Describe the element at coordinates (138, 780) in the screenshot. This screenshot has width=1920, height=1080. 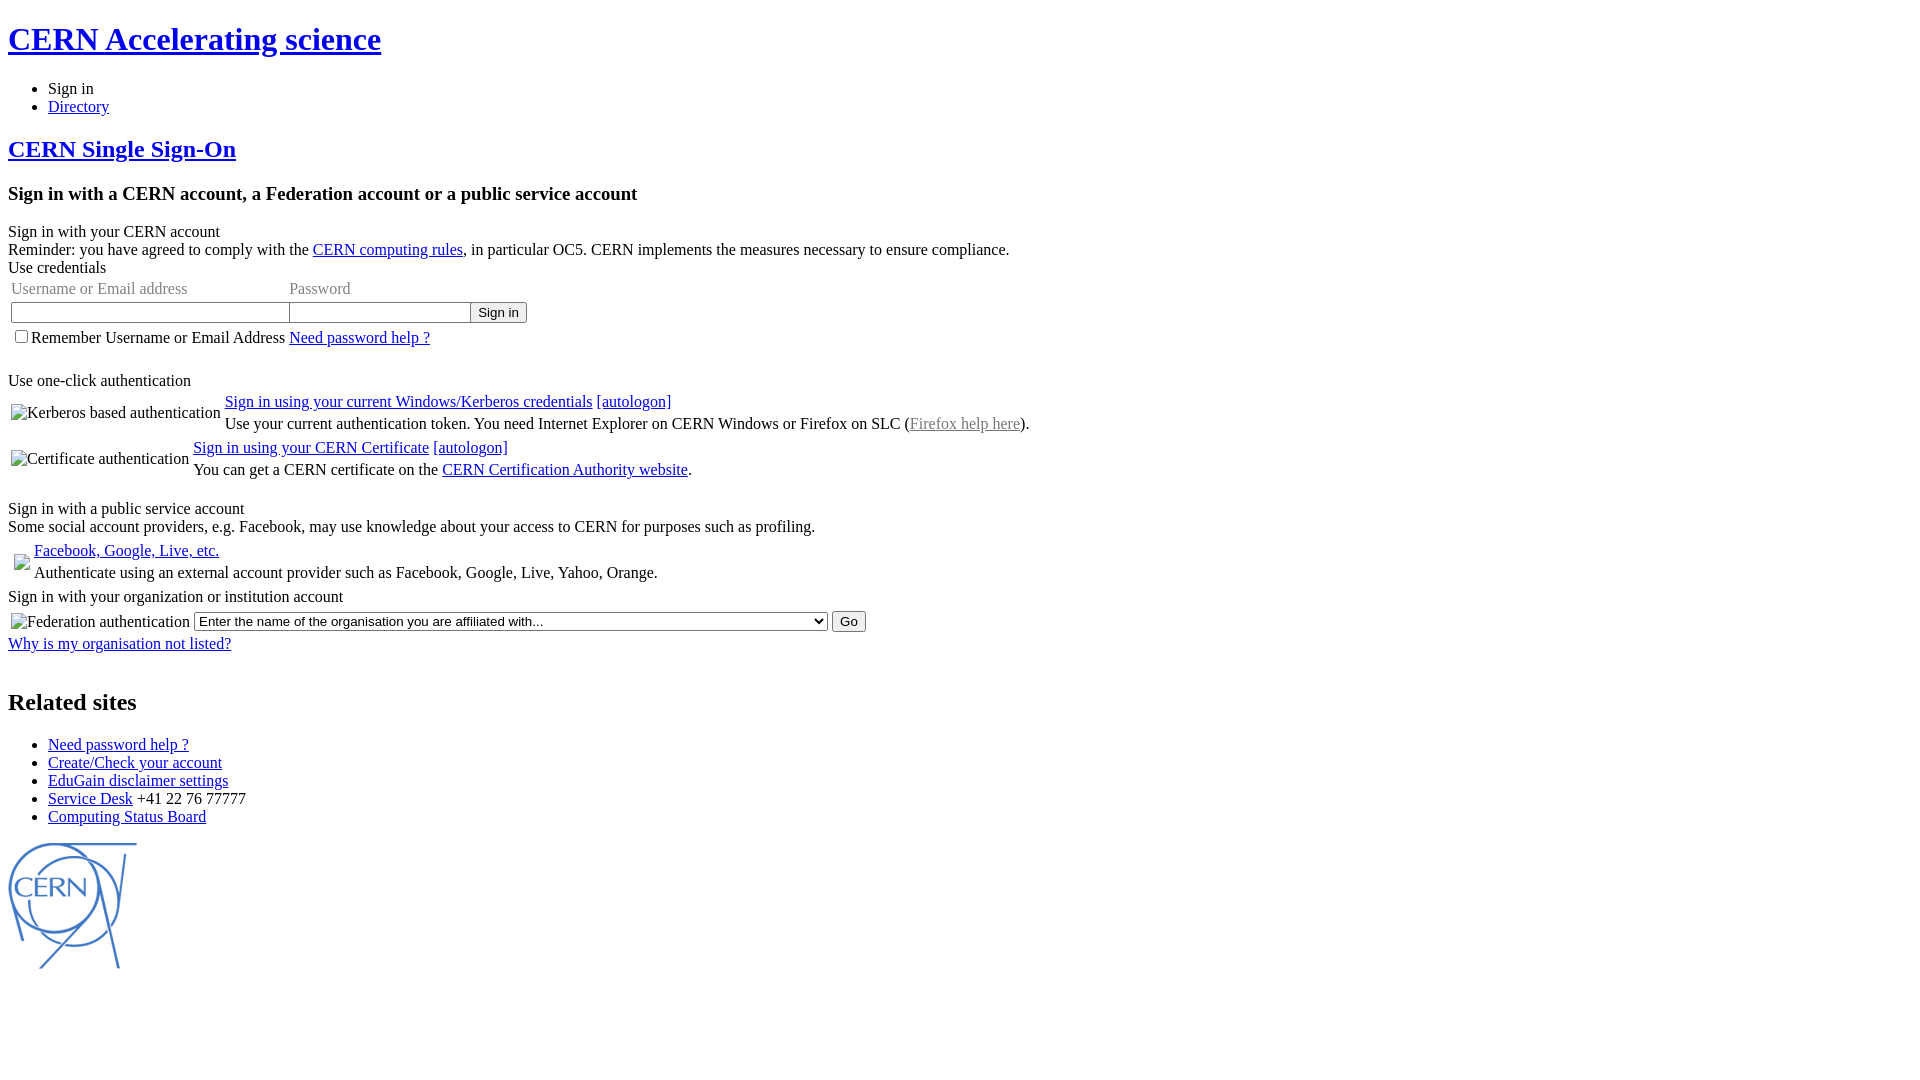
I see `EduGain disclaimer settings` at that location.